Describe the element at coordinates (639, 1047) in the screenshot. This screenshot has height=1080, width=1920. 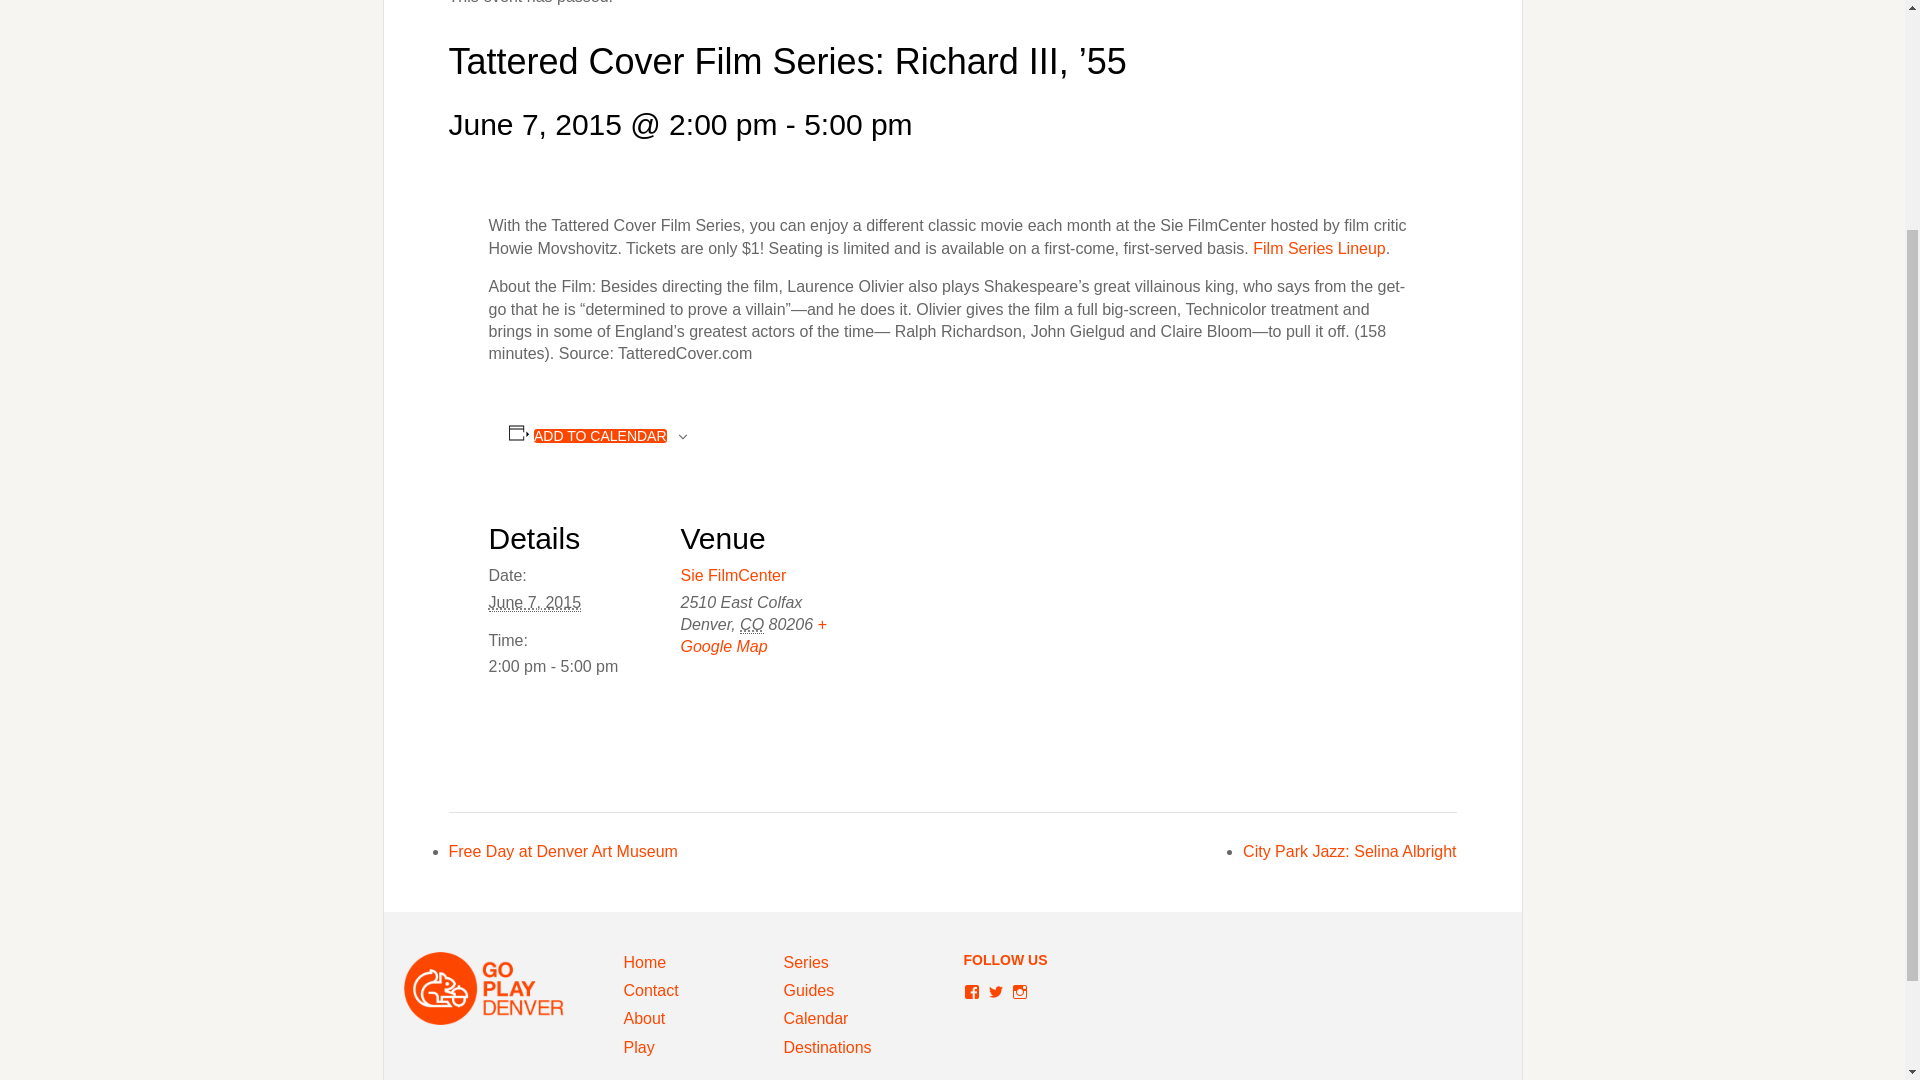
I see `Play` at that location.